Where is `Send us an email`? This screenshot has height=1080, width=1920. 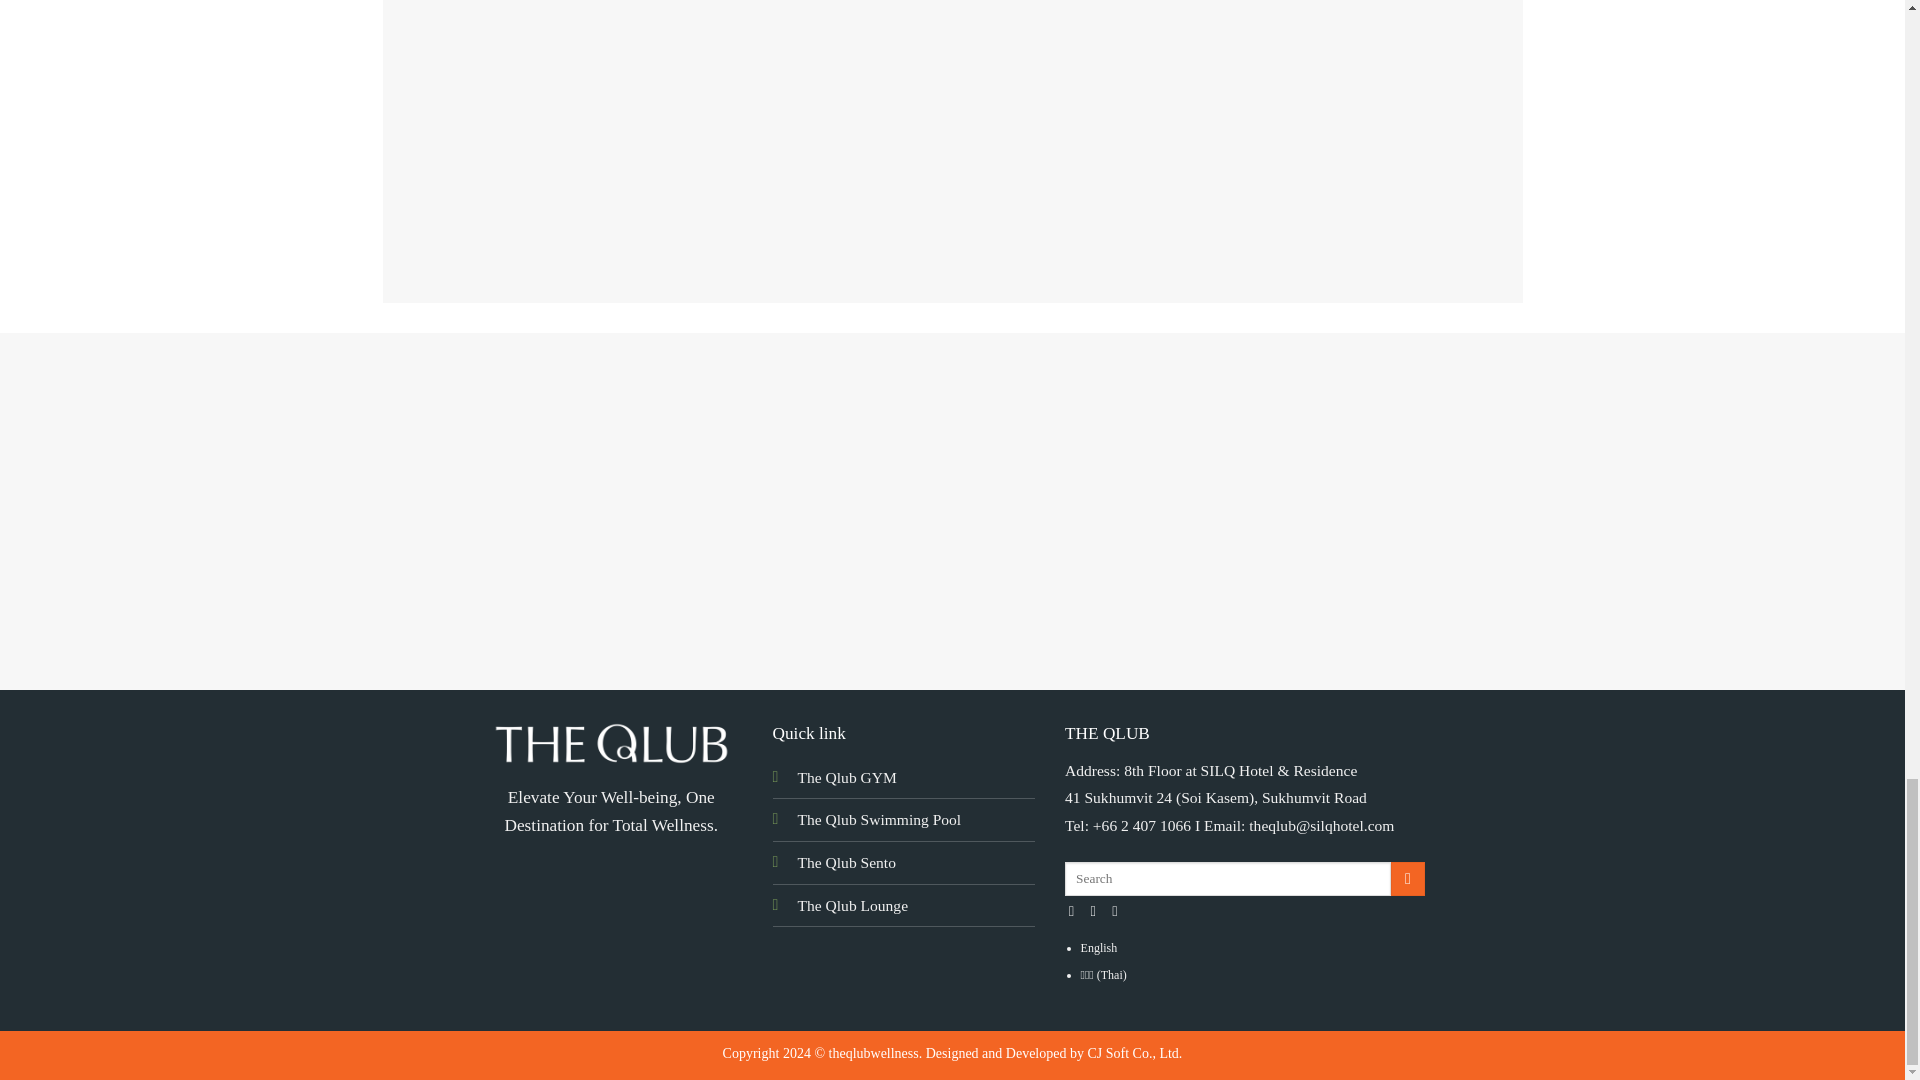 Send us an email is located at coordinates (1119, 910).